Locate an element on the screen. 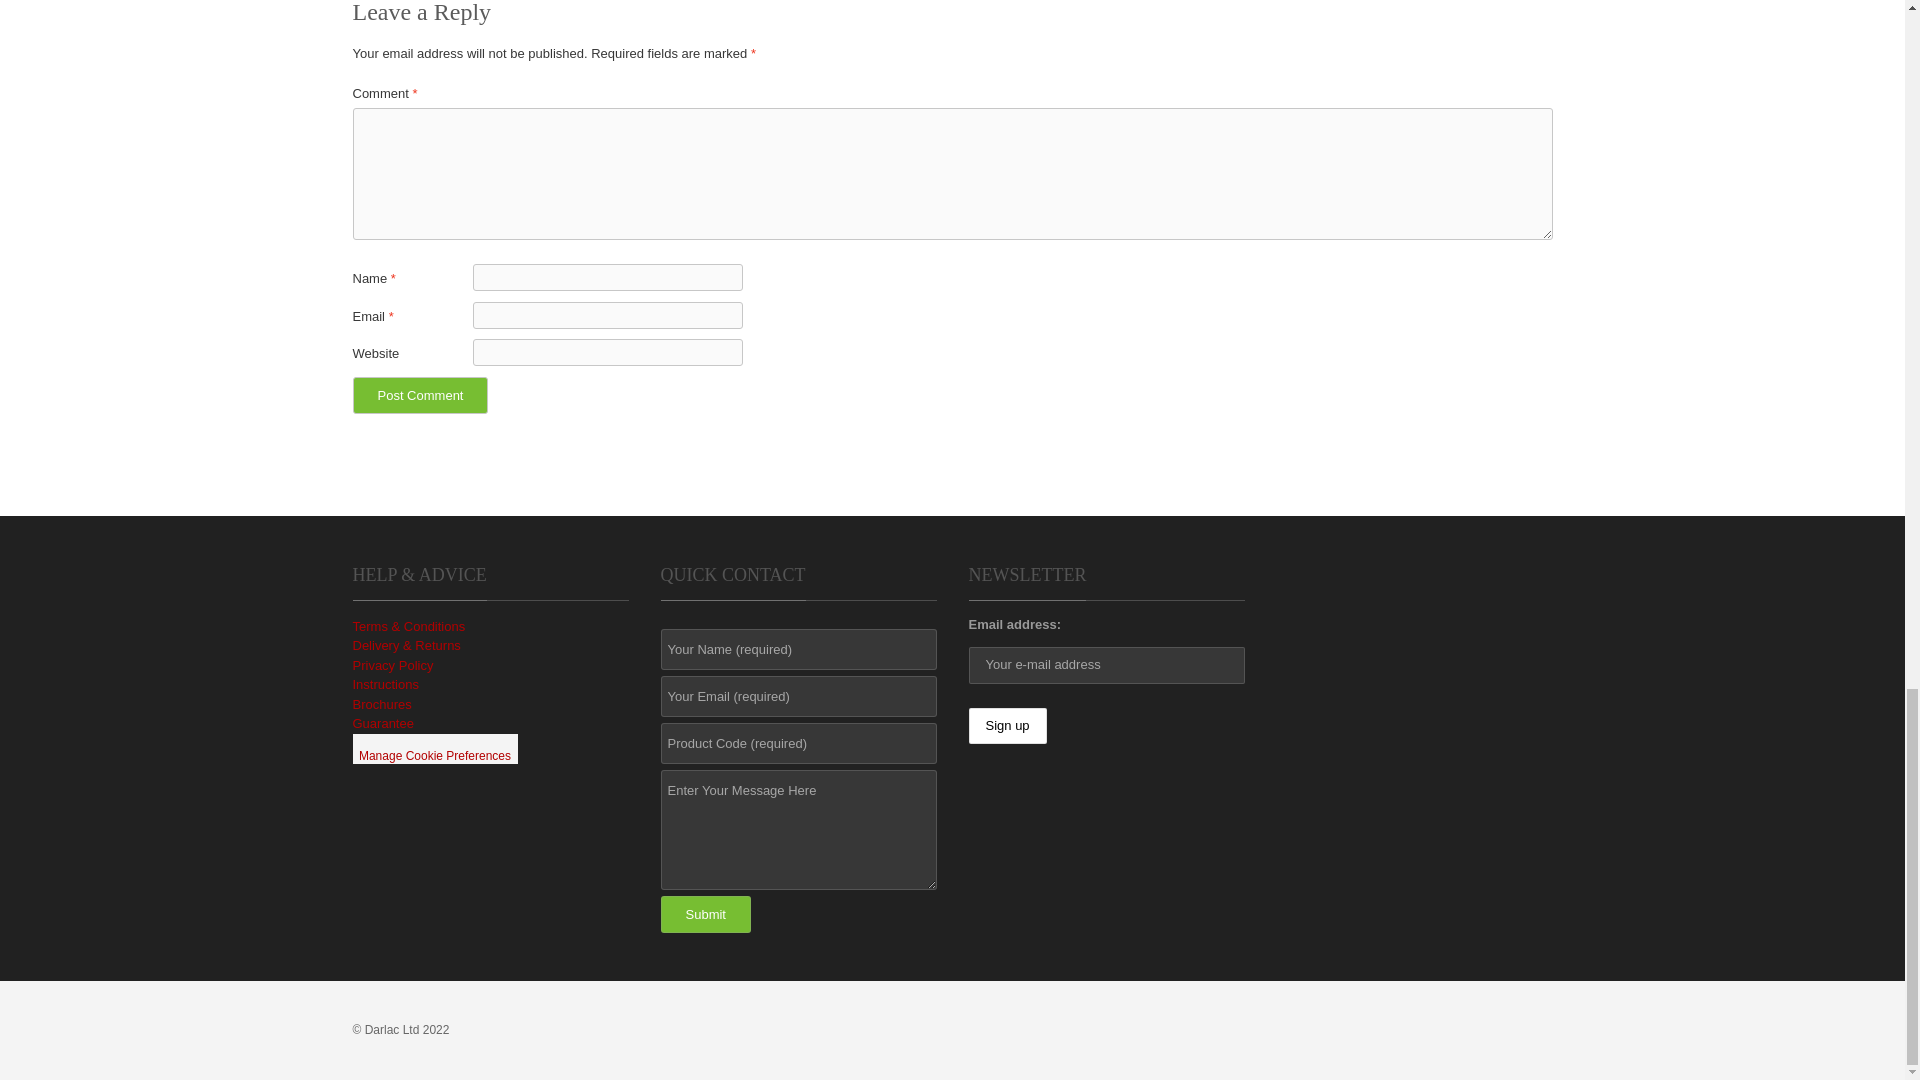 This screenshot has height=1080, width=1920. Instructions is located at coordinates (384, 684).